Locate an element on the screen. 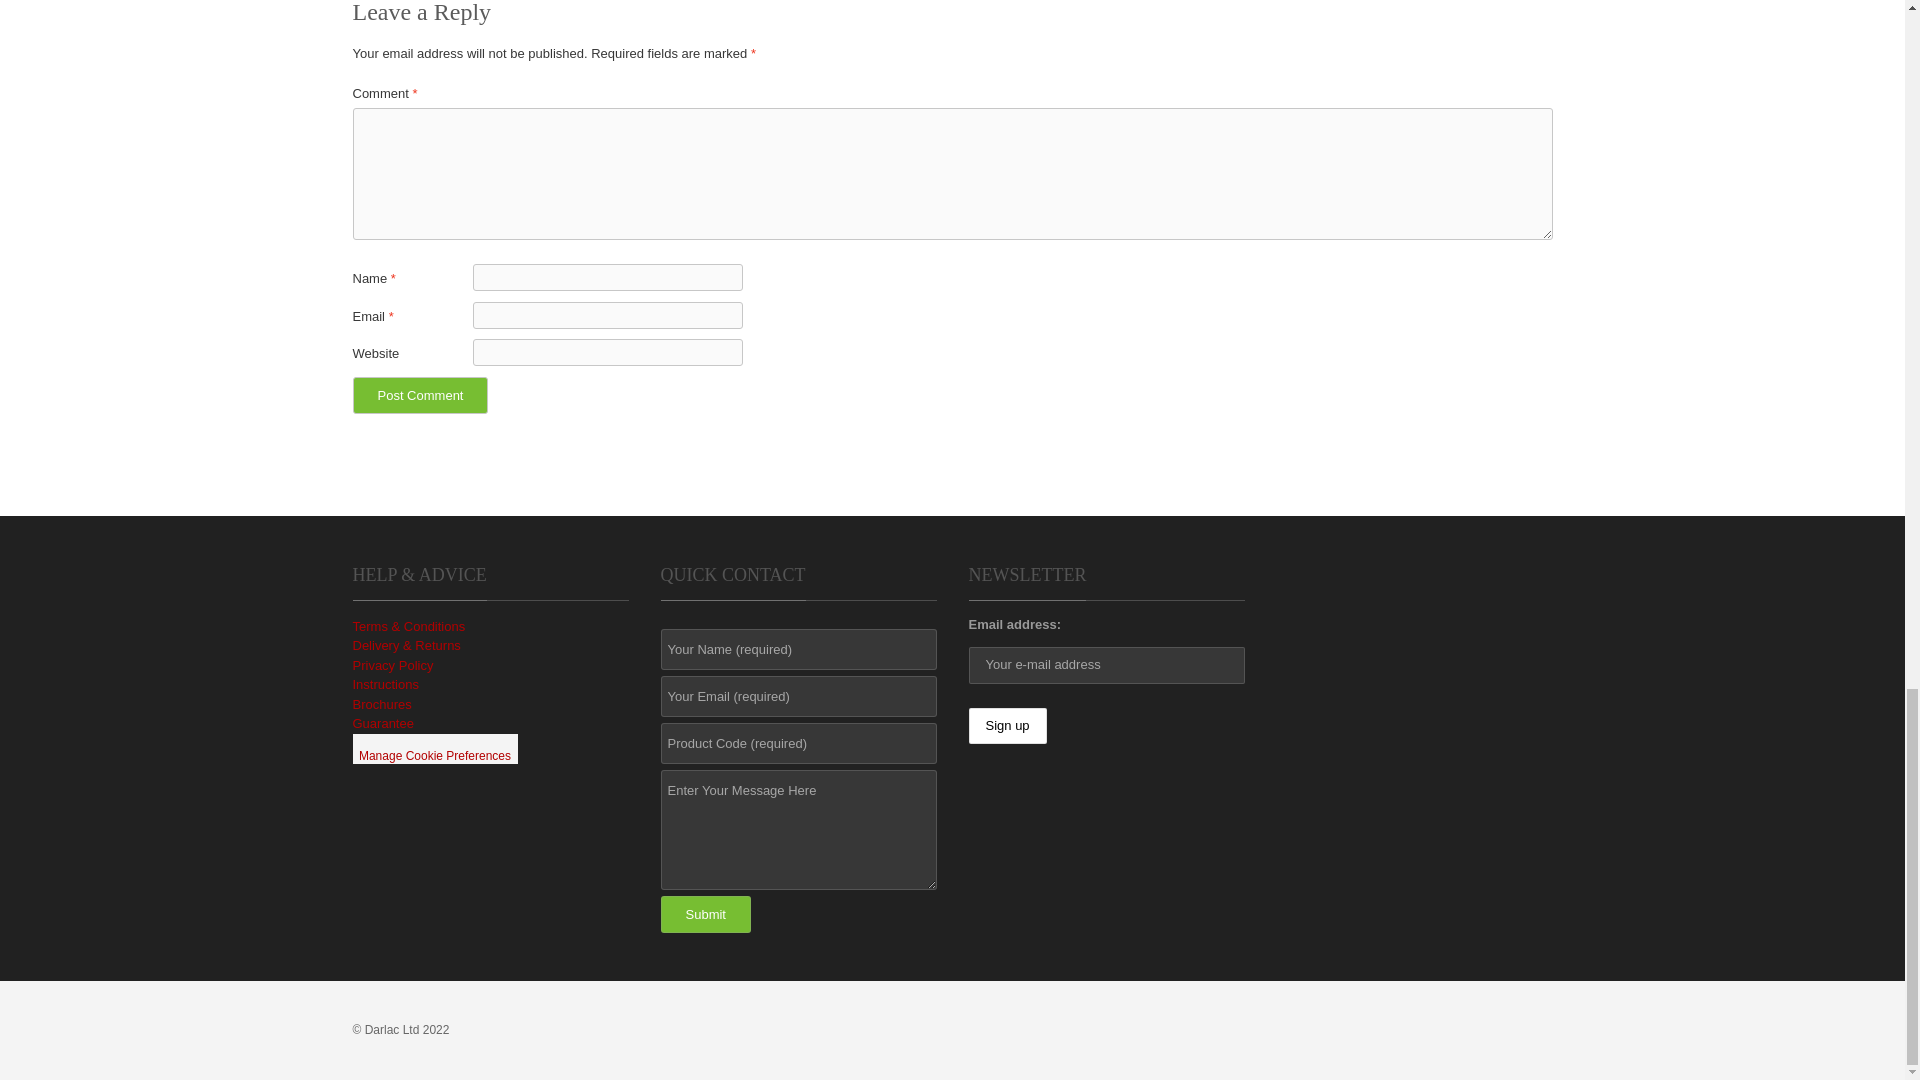 This screenshot has height=1080, width=1920. Instructions is located at coordinates (384, 684).